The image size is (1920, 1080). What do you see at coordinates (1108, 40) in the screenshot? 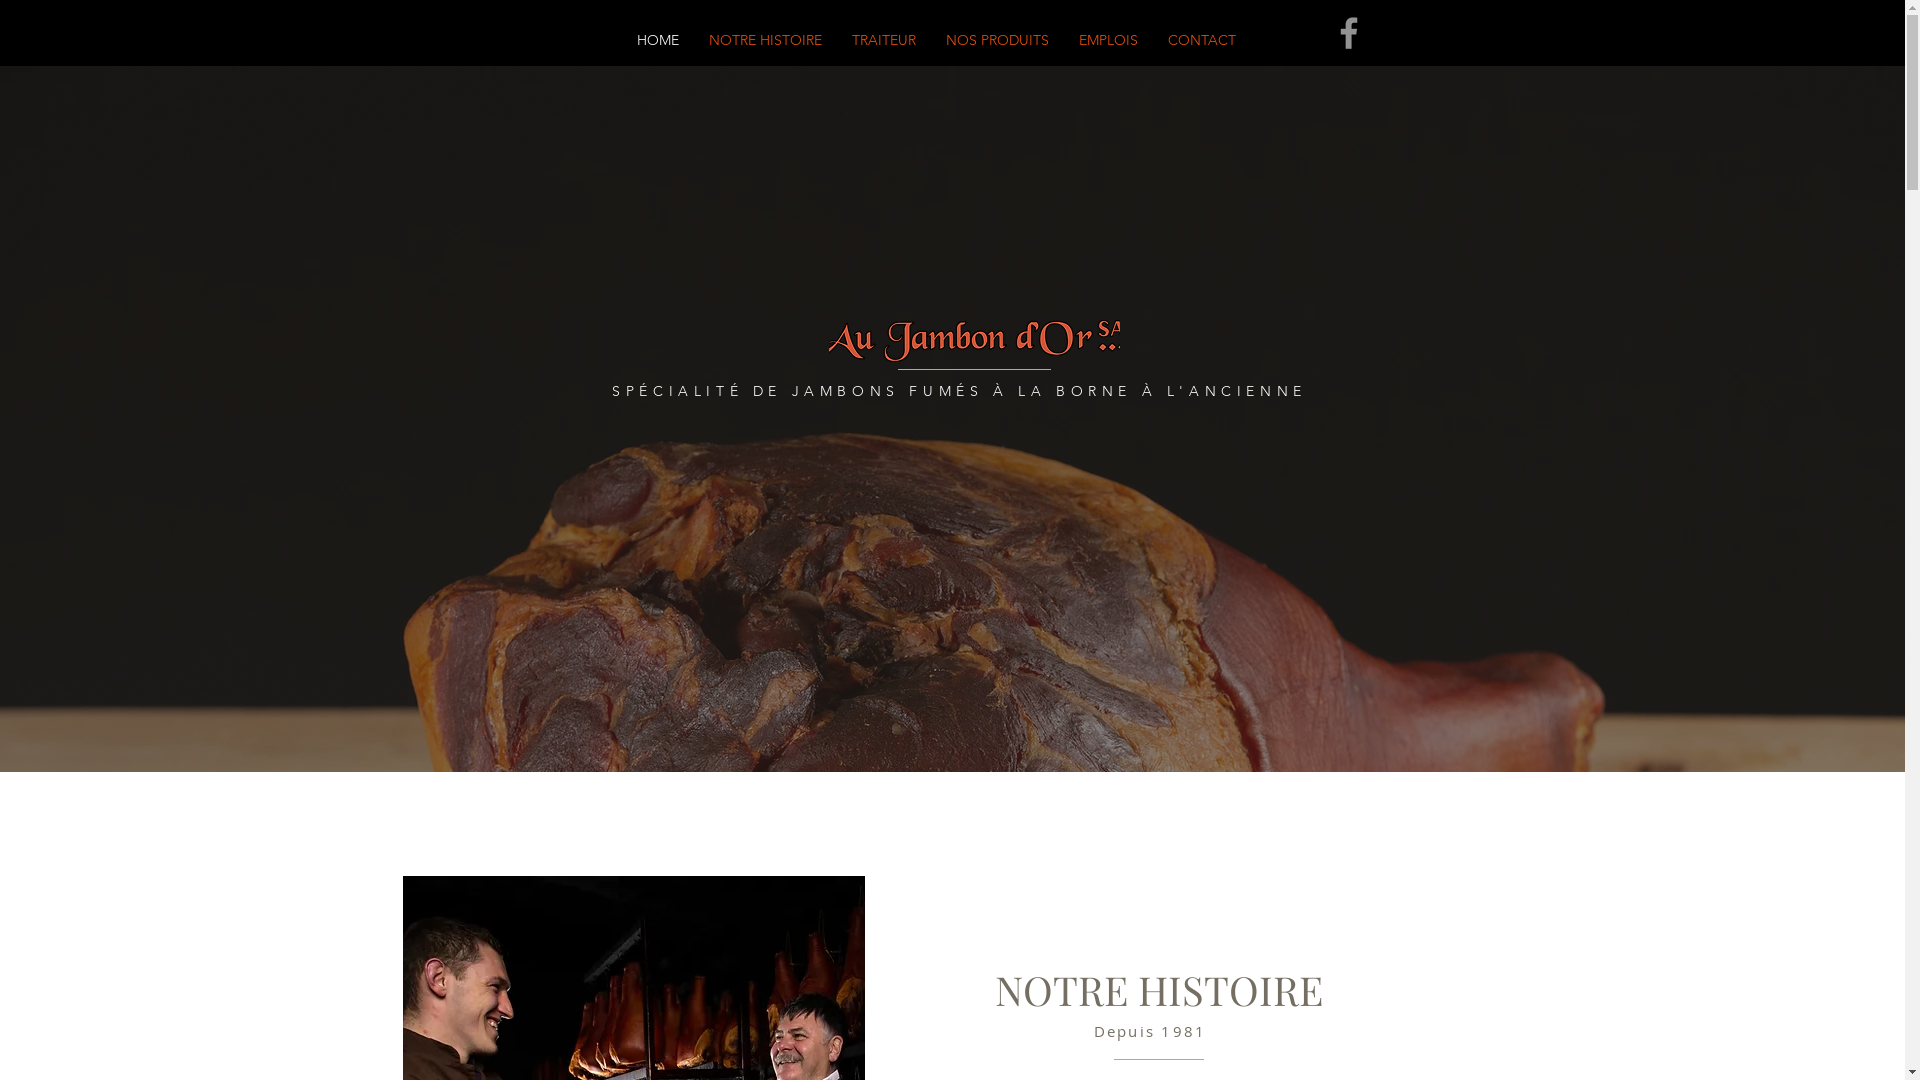
I see `EMPLOIS` at bounding box center [1108, 40].